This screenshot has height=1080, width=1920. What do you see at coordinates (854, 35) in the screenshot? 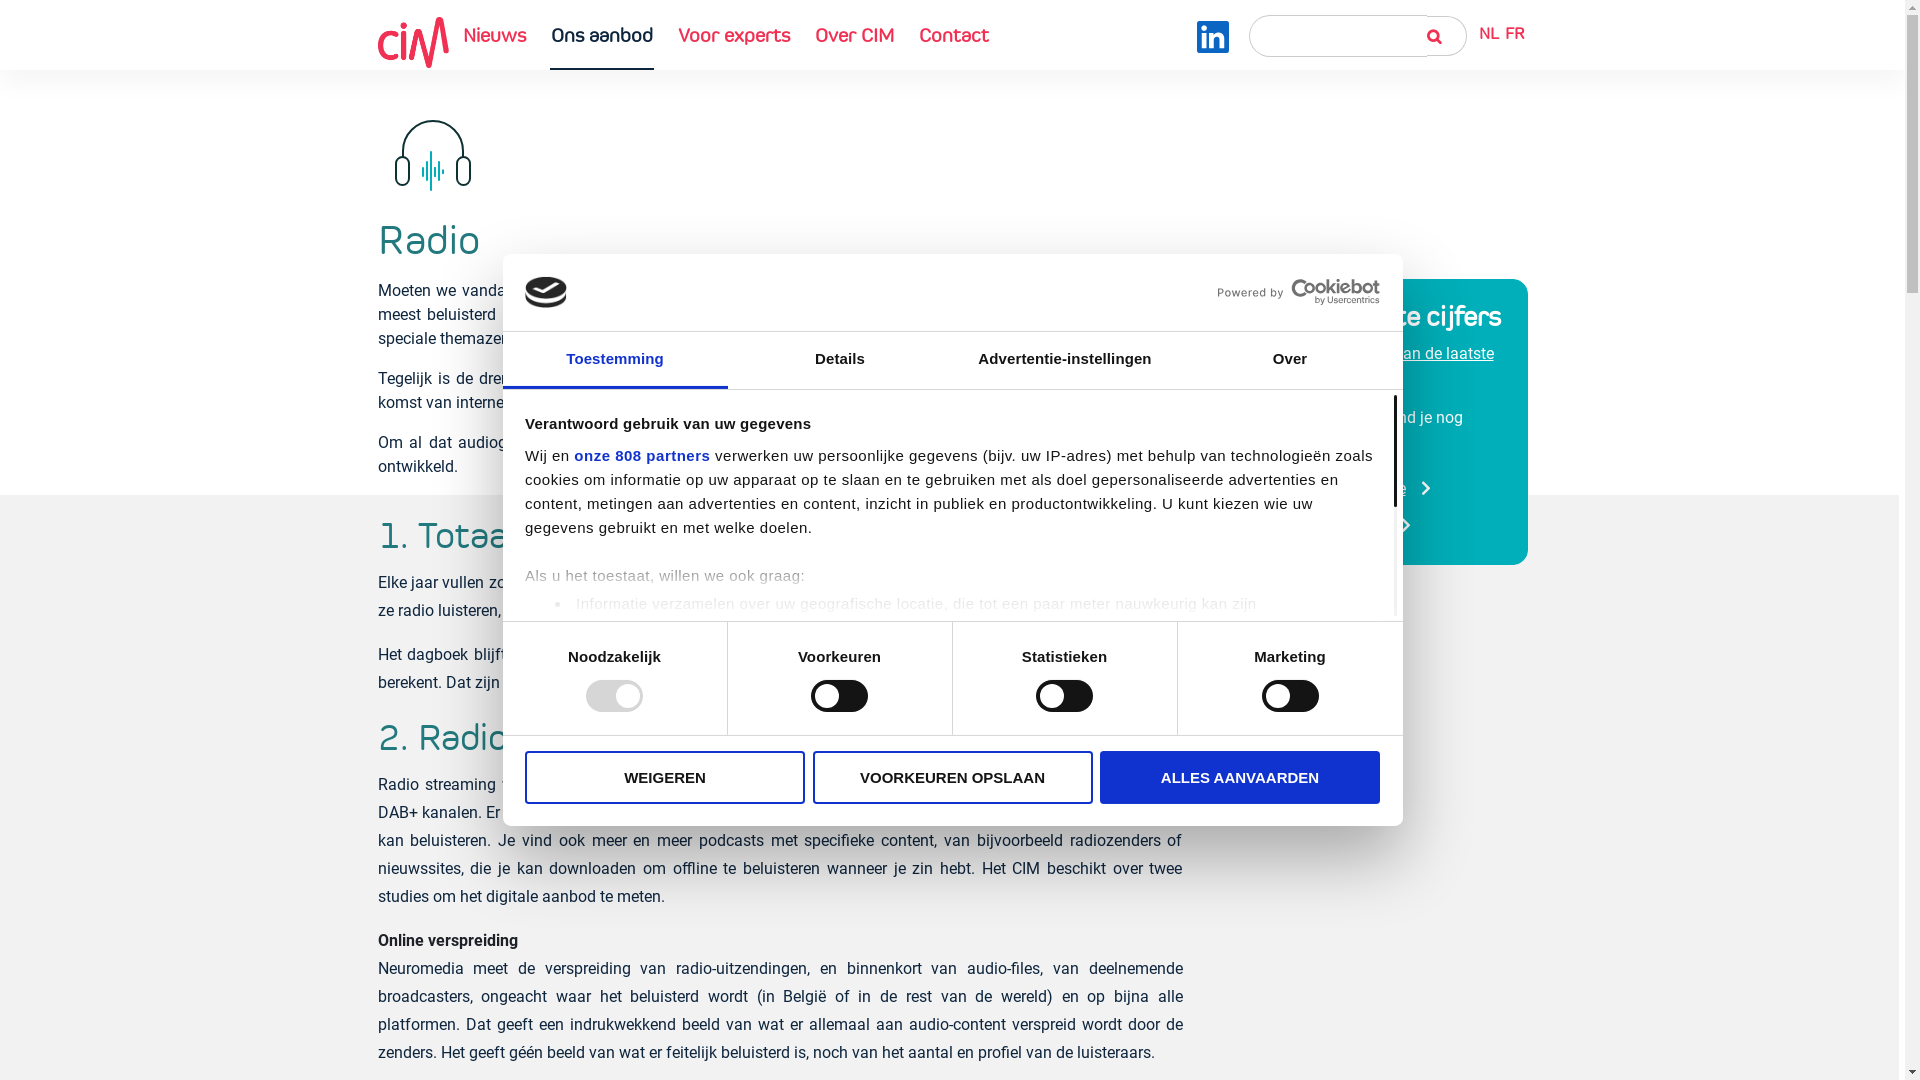
I see `Over CIM` at bounding box center [854, 35].